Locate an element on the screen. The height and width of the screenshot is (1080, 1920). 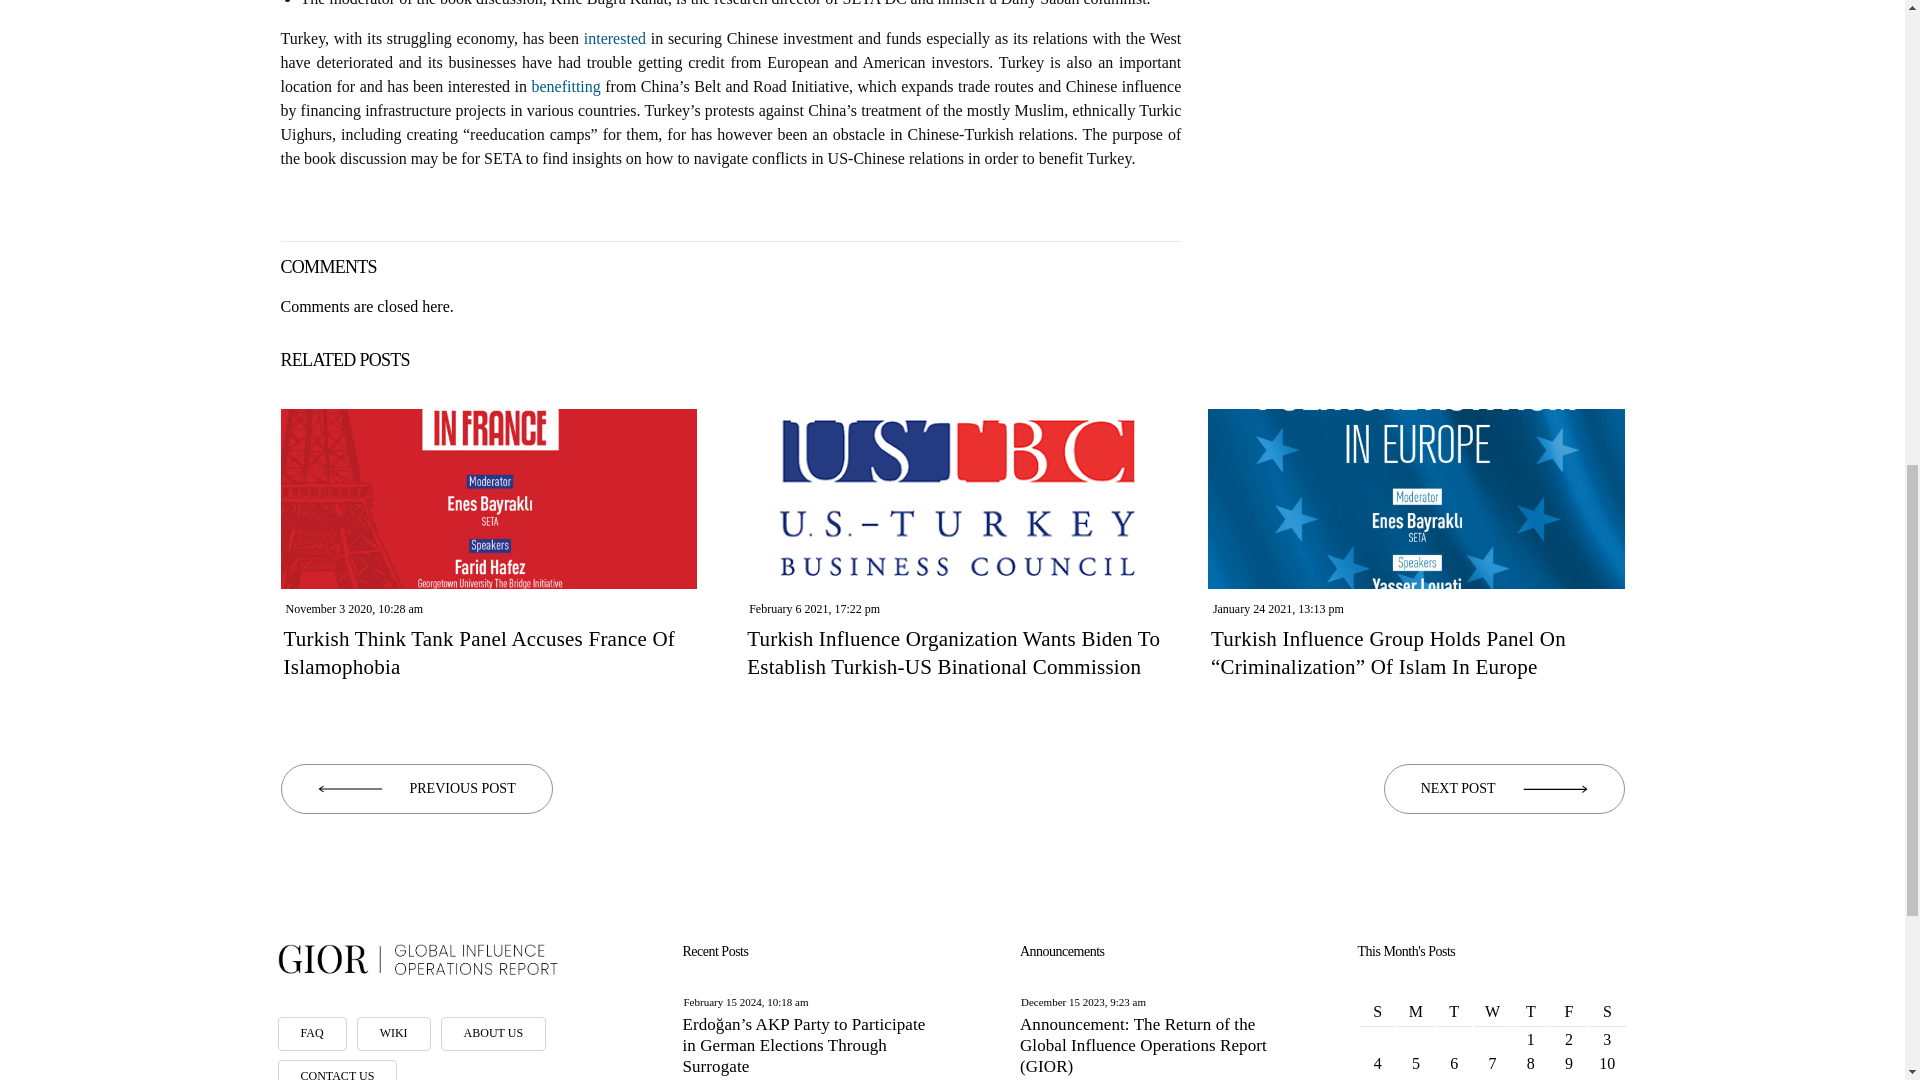
Friday is located at coordinates (1569, 1012).